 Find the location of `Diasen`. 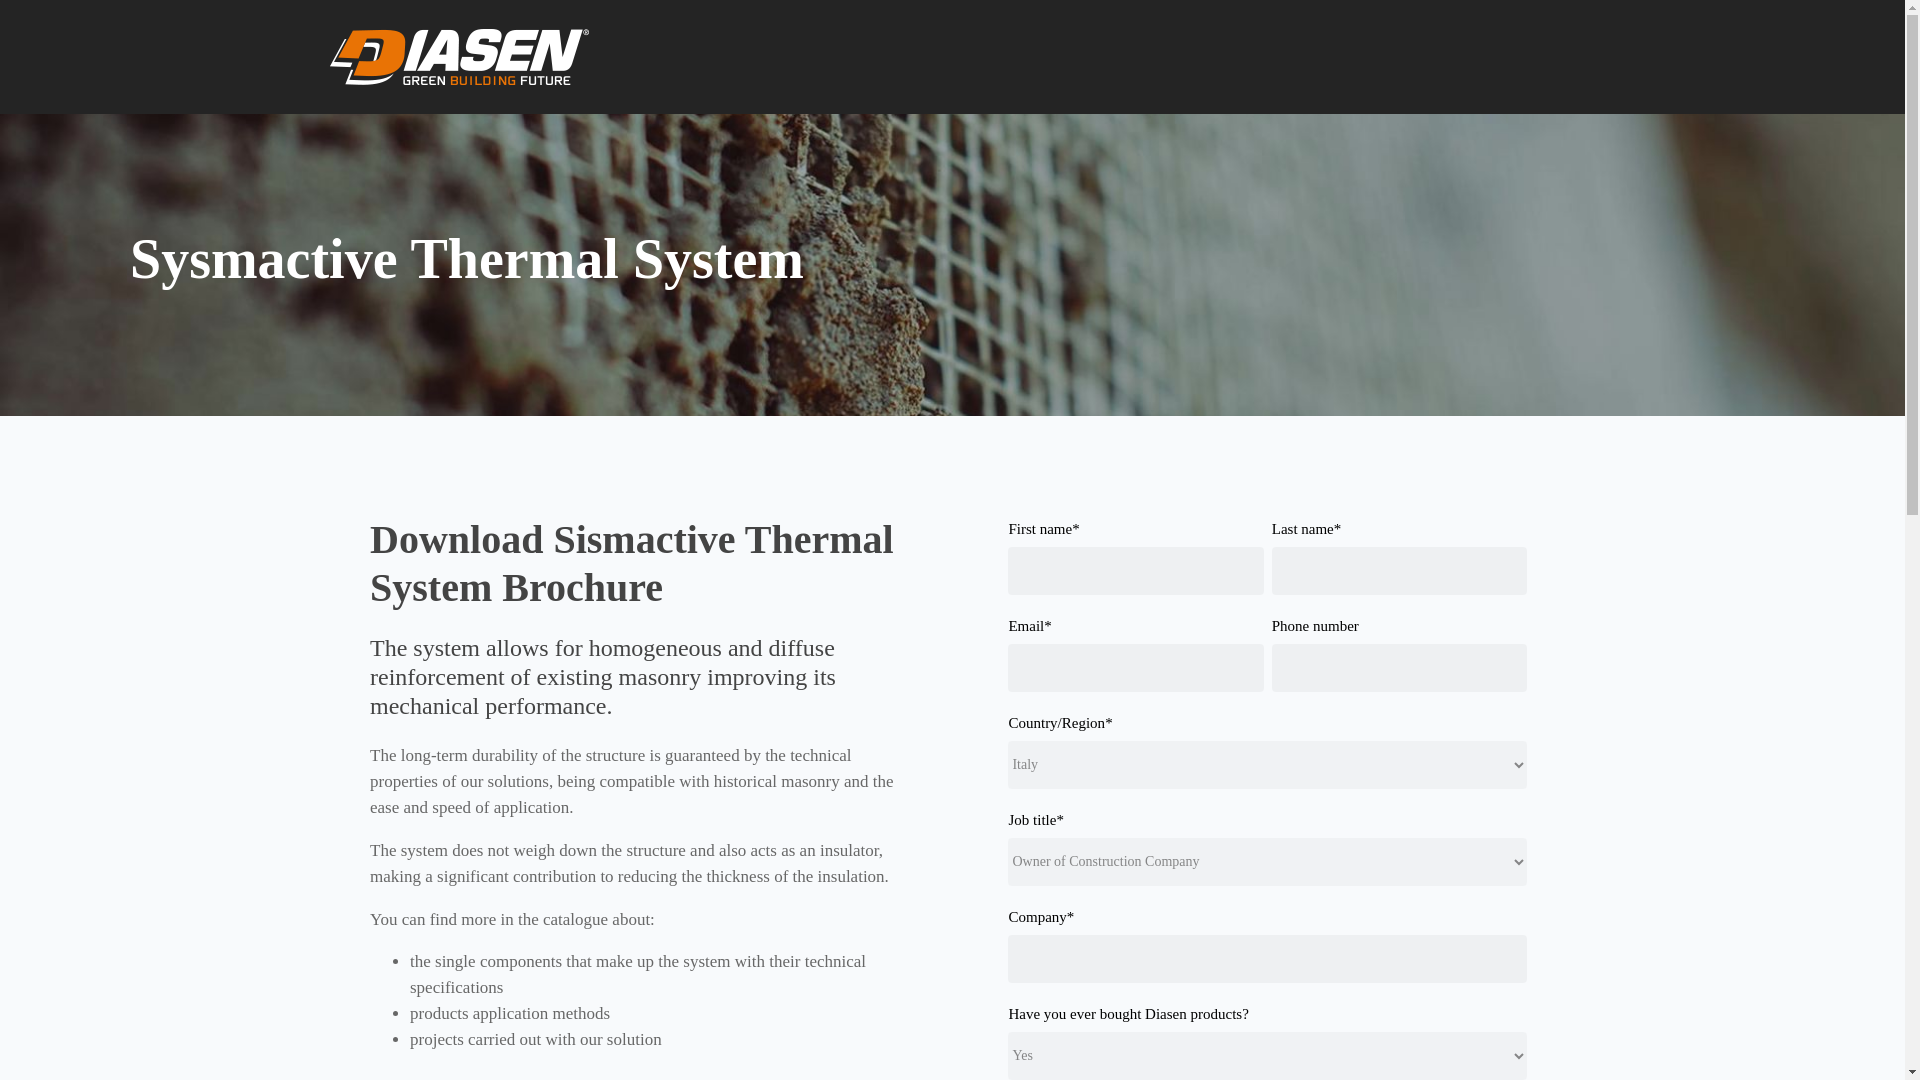

Diasen is located at coordinates (460, 57).